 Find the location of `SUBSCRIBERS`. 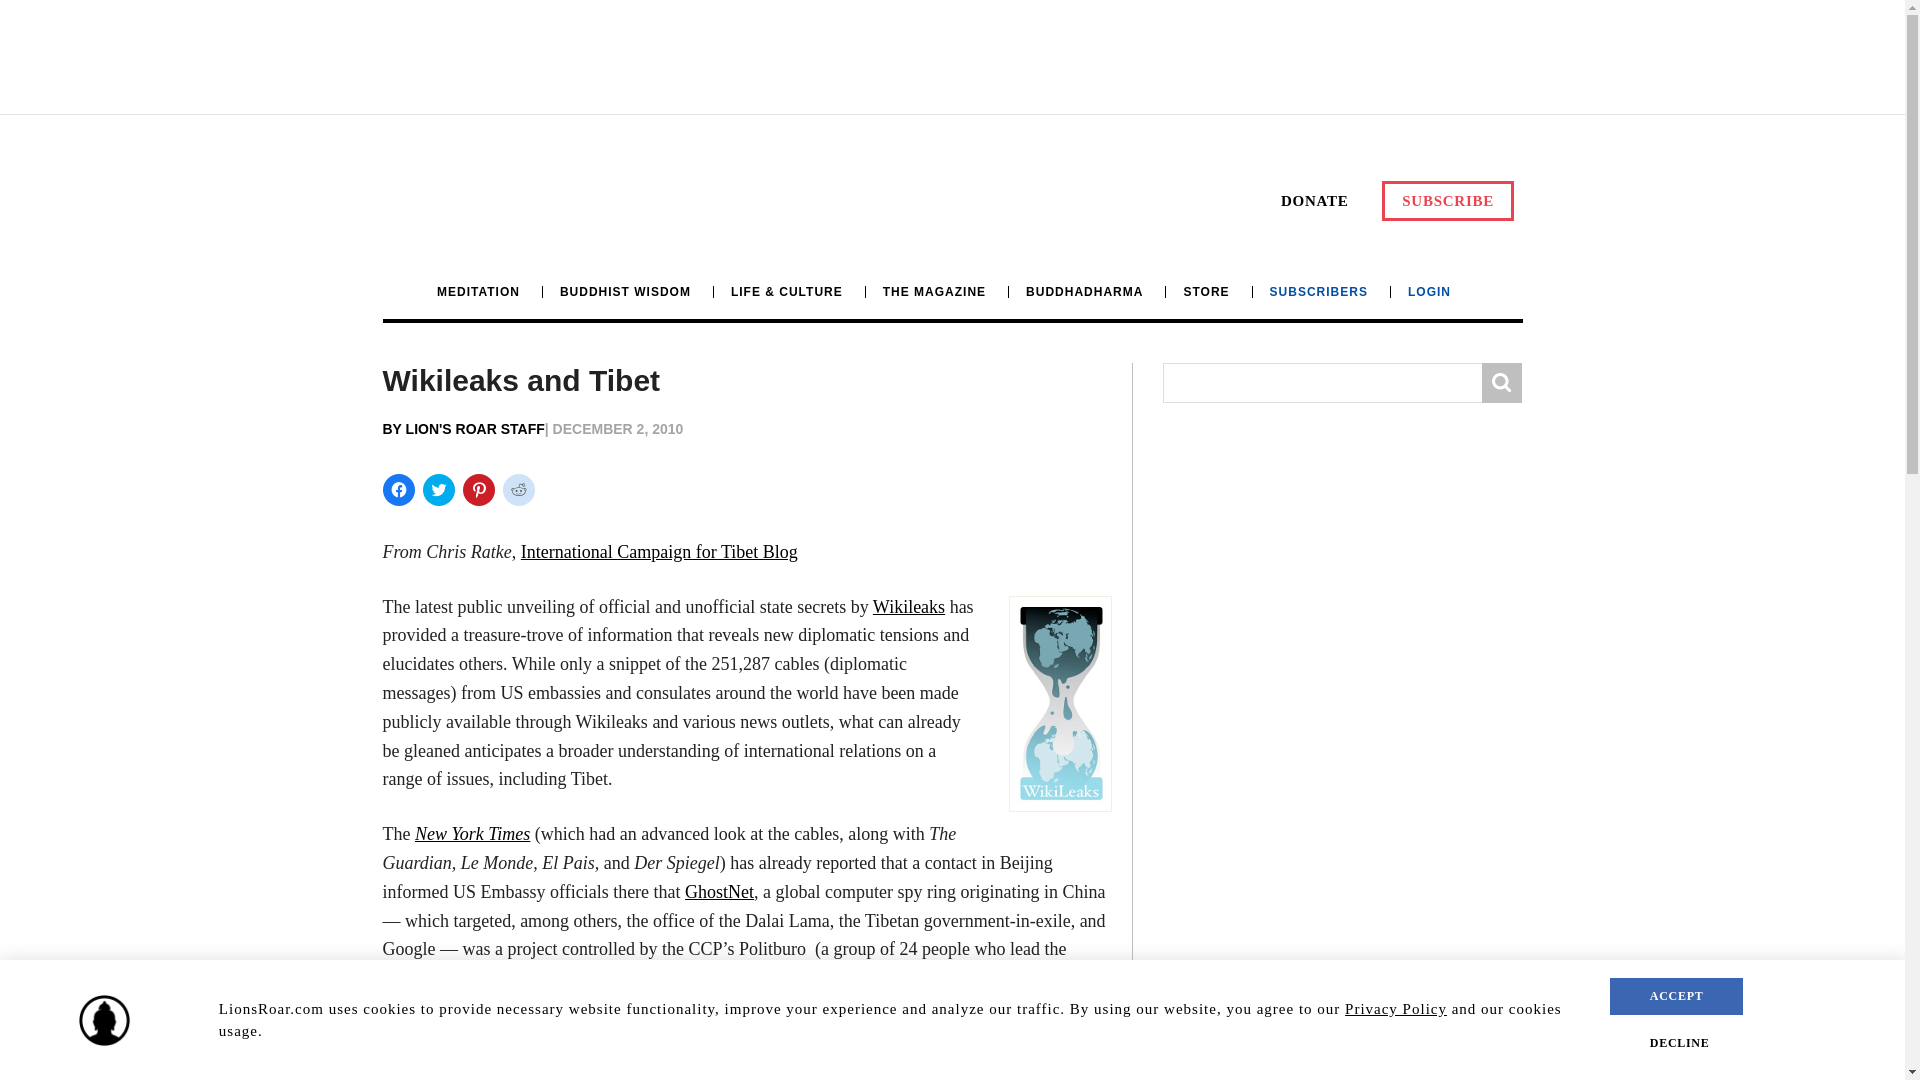

SUBSCRIBERS is located at coordinates (1318, 292).